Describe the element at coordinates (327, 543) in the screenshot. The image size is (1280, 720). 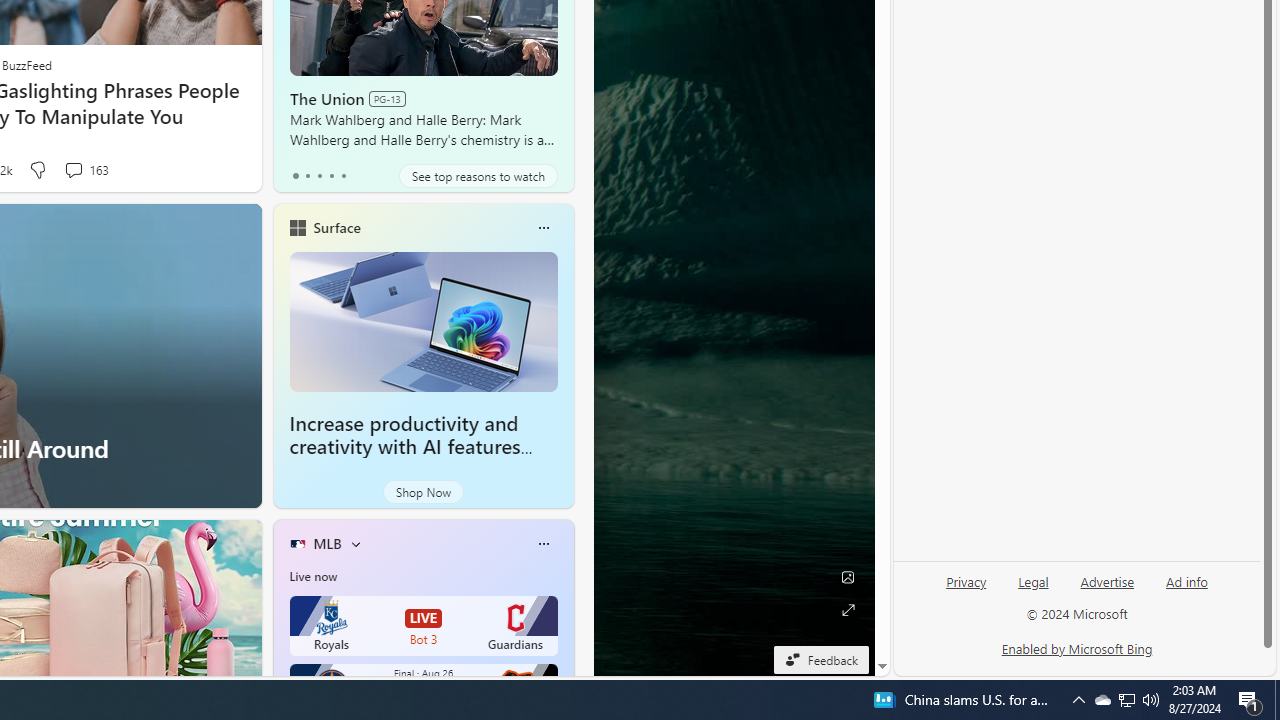
I see `MLB` at that location.